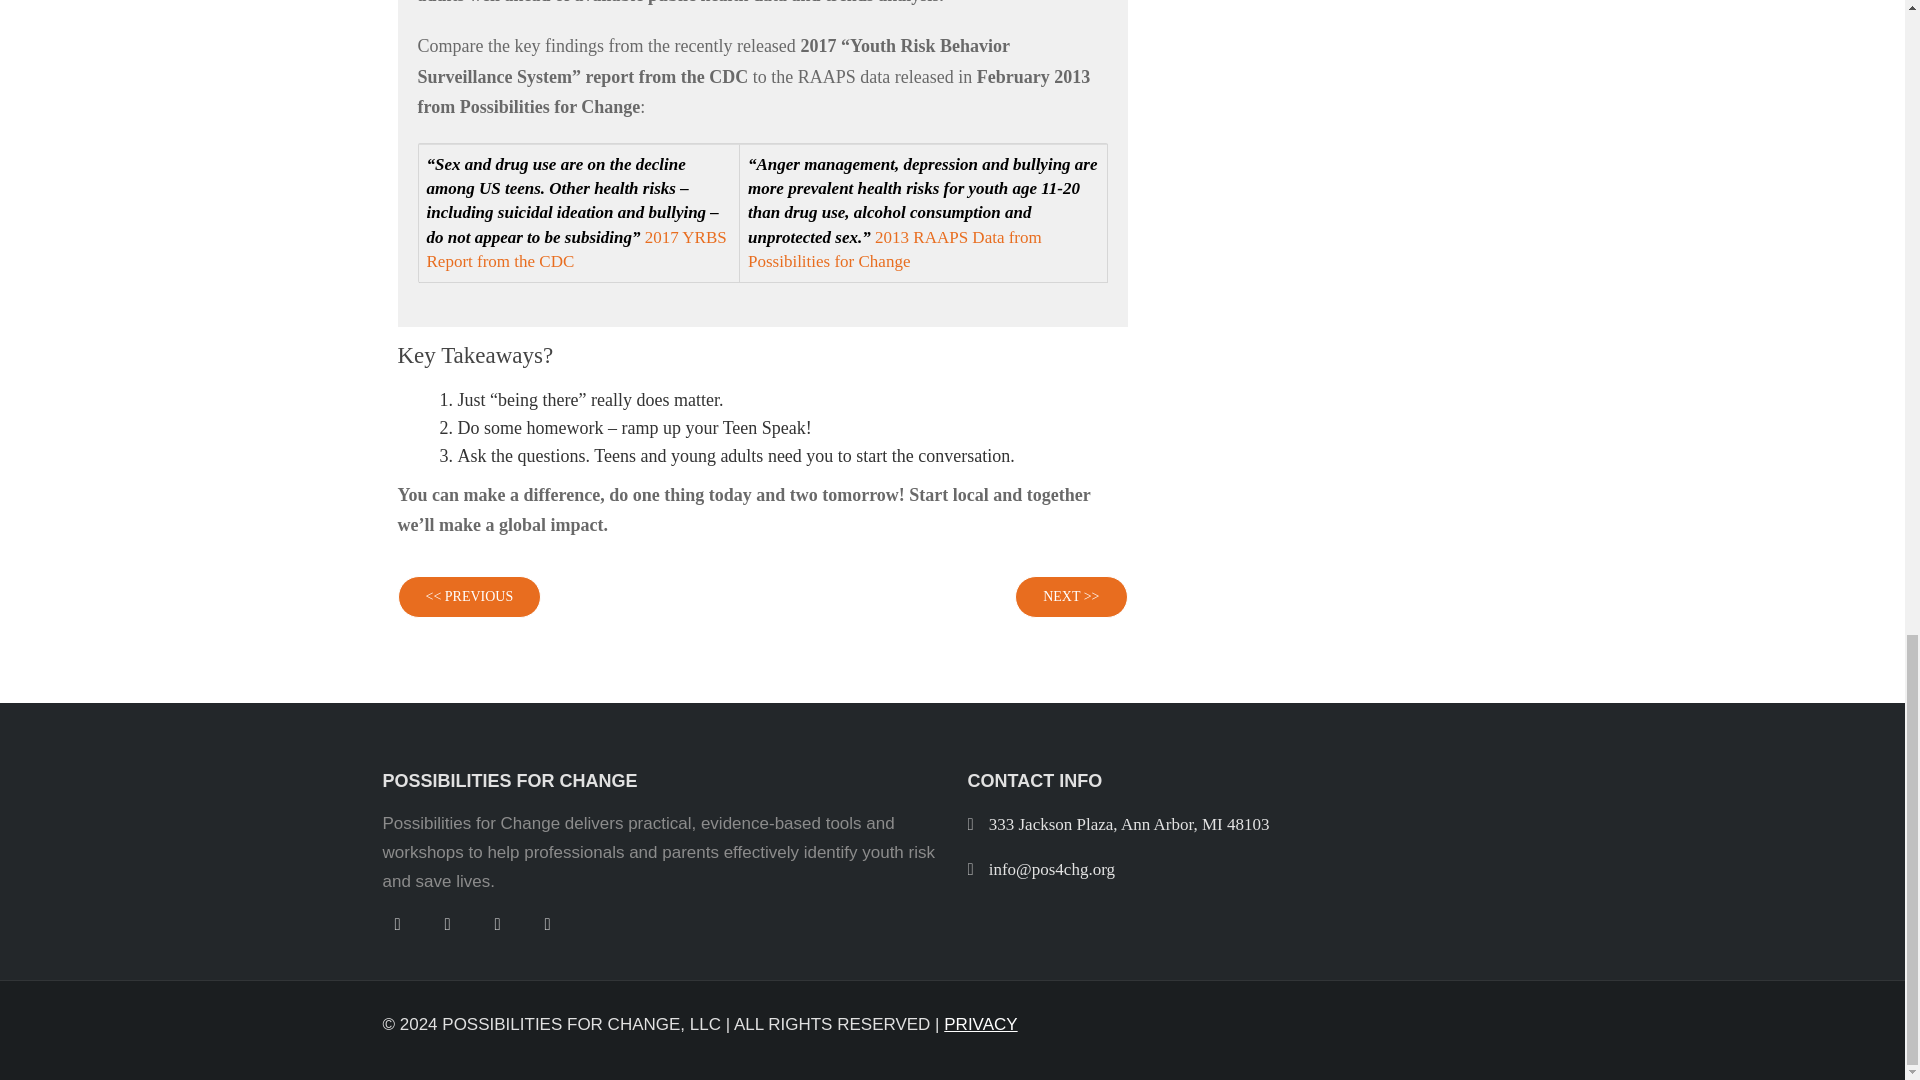  What do you see at coordinates (895, 249) in the screenshot?
I see `2013 RAAPS Data from Possibilities for Change` at bounding box center [895, 249].